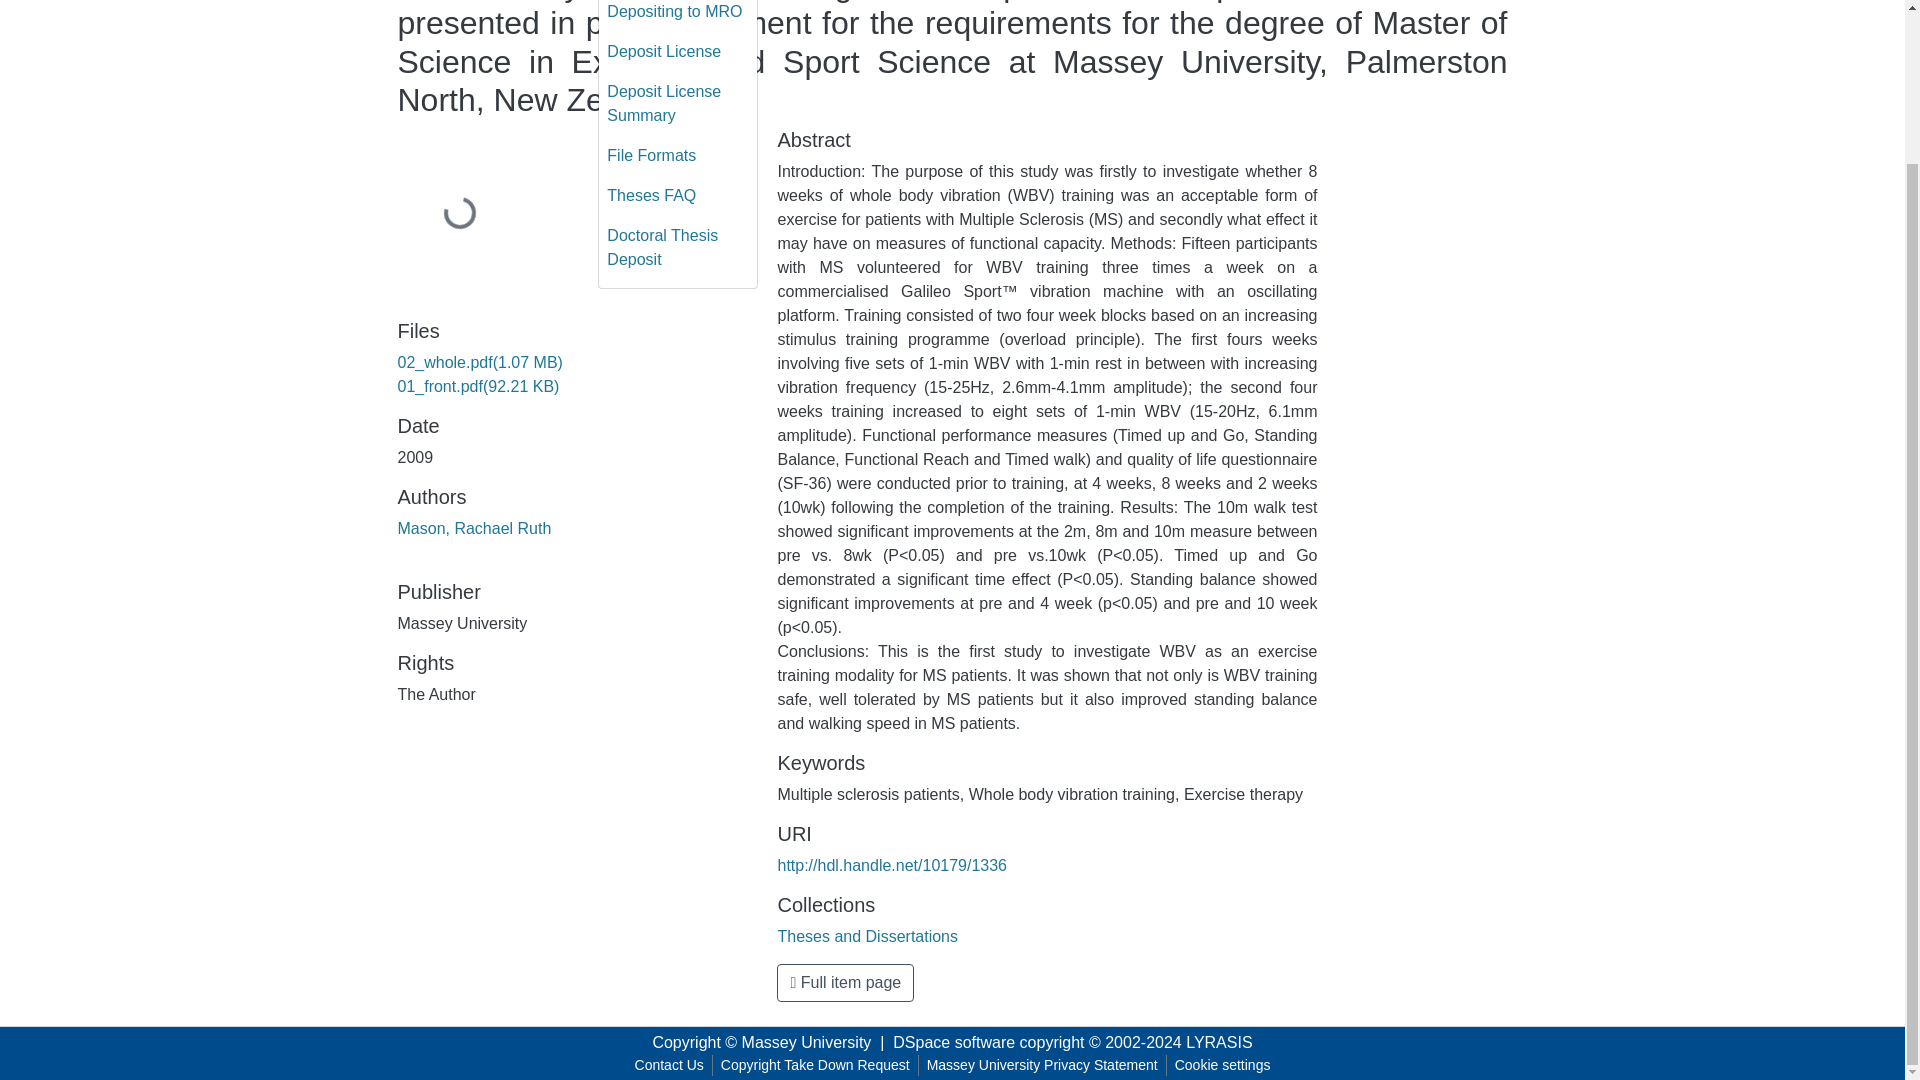  Describe the element at coordinates (868, 936) in the screenshot. I see `Theses and Dissertations` at that location.